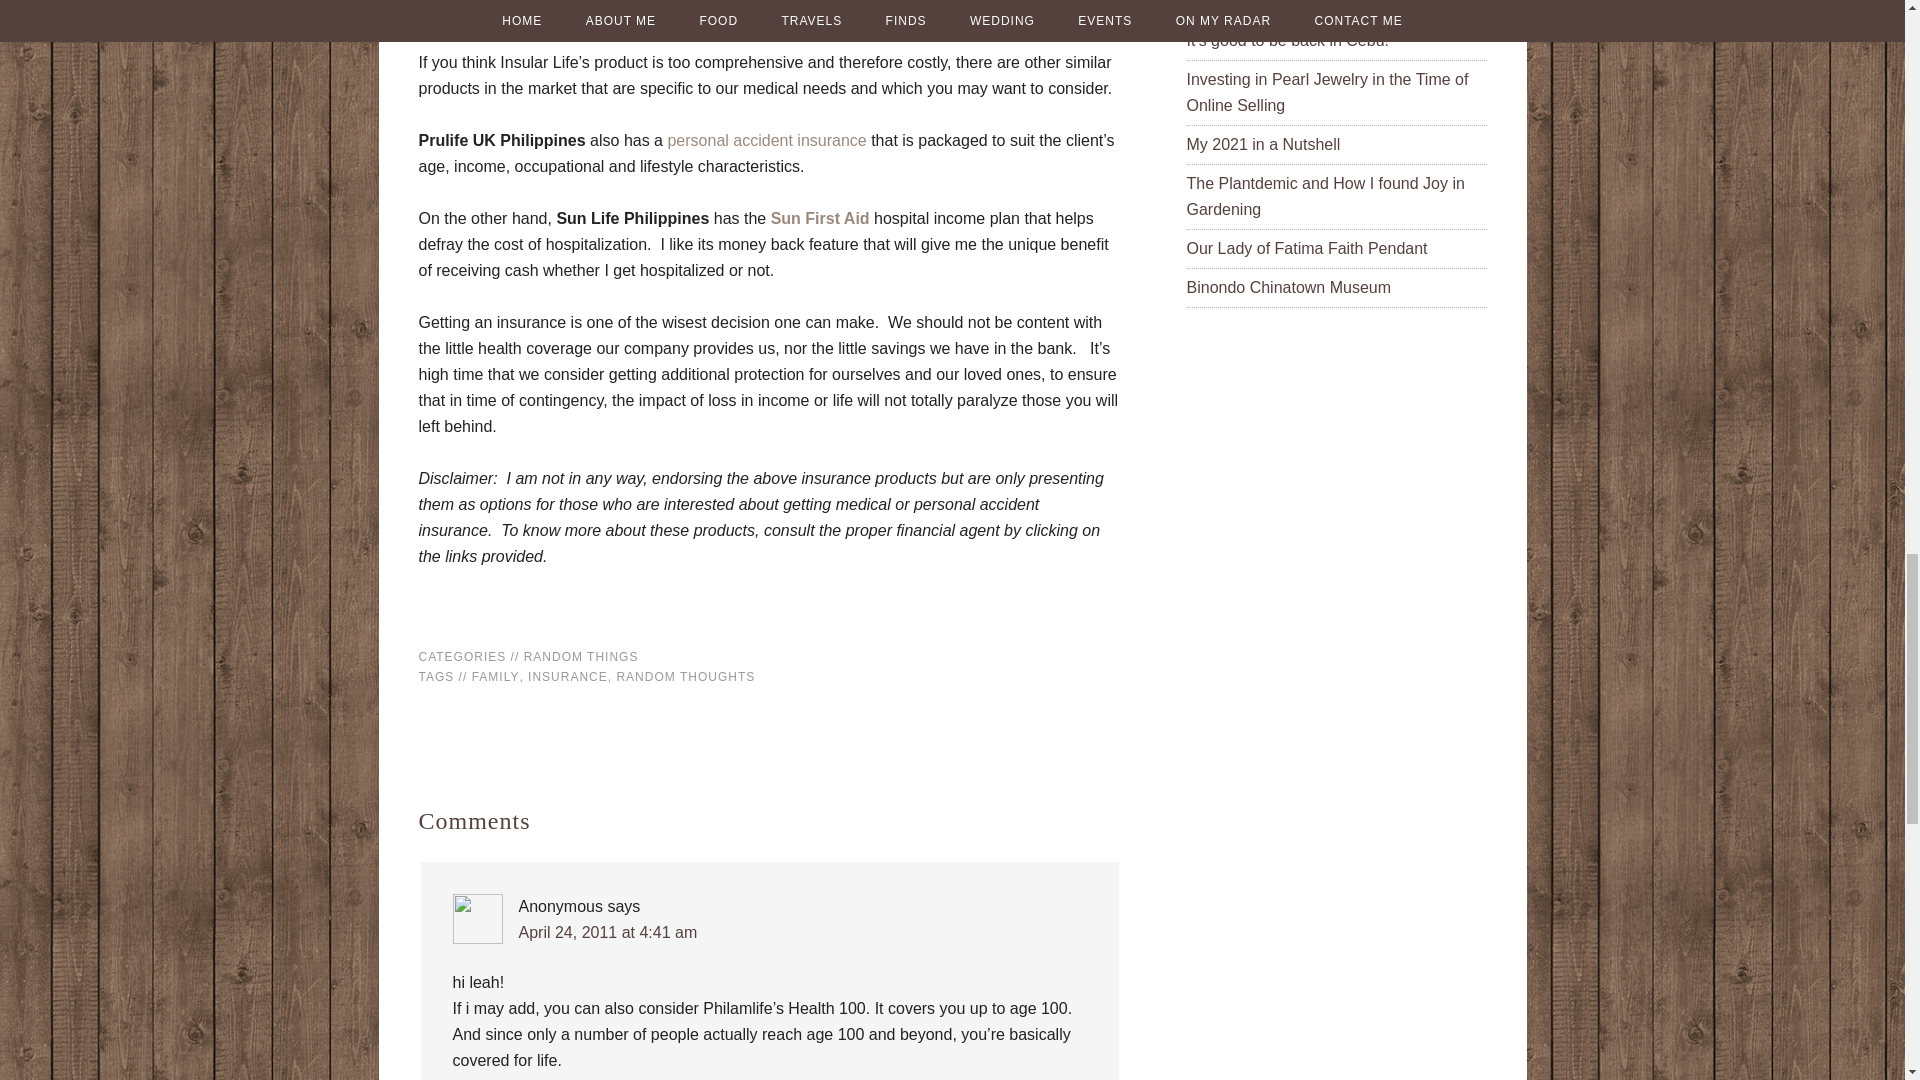  I want to click on Sun First Aid, so click(820, 218).